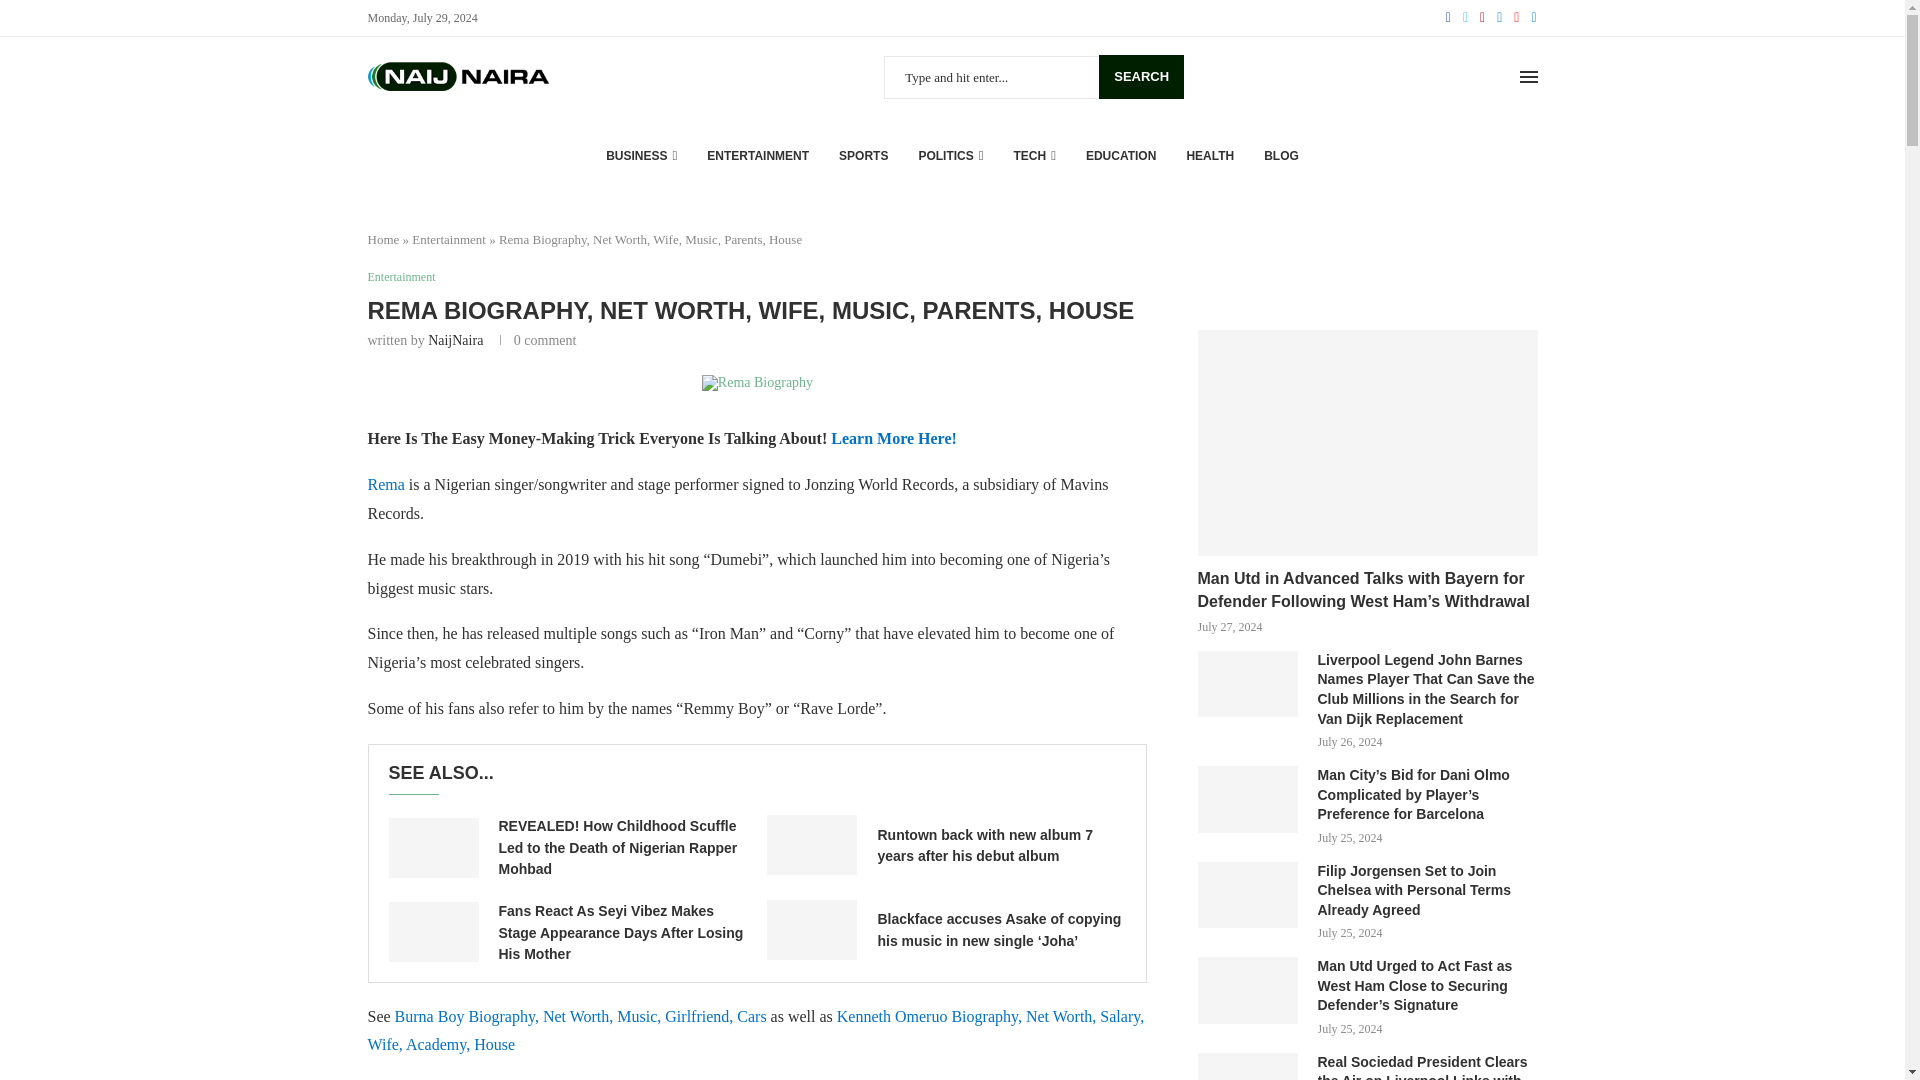 This screenshot has height=1080, width=1920. Describe the element at coordinates (950, 156) in the screenshot. I see `POLITICS` at that location.